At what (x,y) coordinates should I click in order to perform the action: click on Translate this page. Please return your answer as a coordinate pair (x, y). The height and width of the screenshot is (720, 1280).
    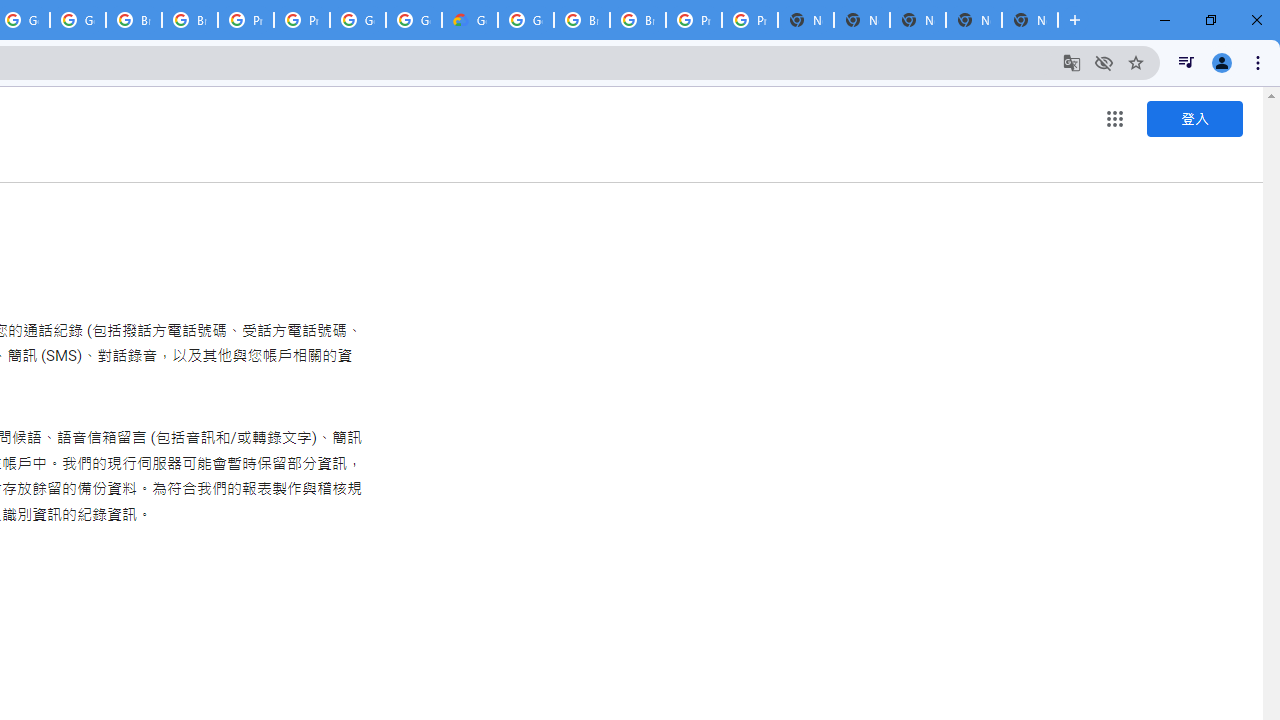
    Looking at the image, I should click on (1072, 62).